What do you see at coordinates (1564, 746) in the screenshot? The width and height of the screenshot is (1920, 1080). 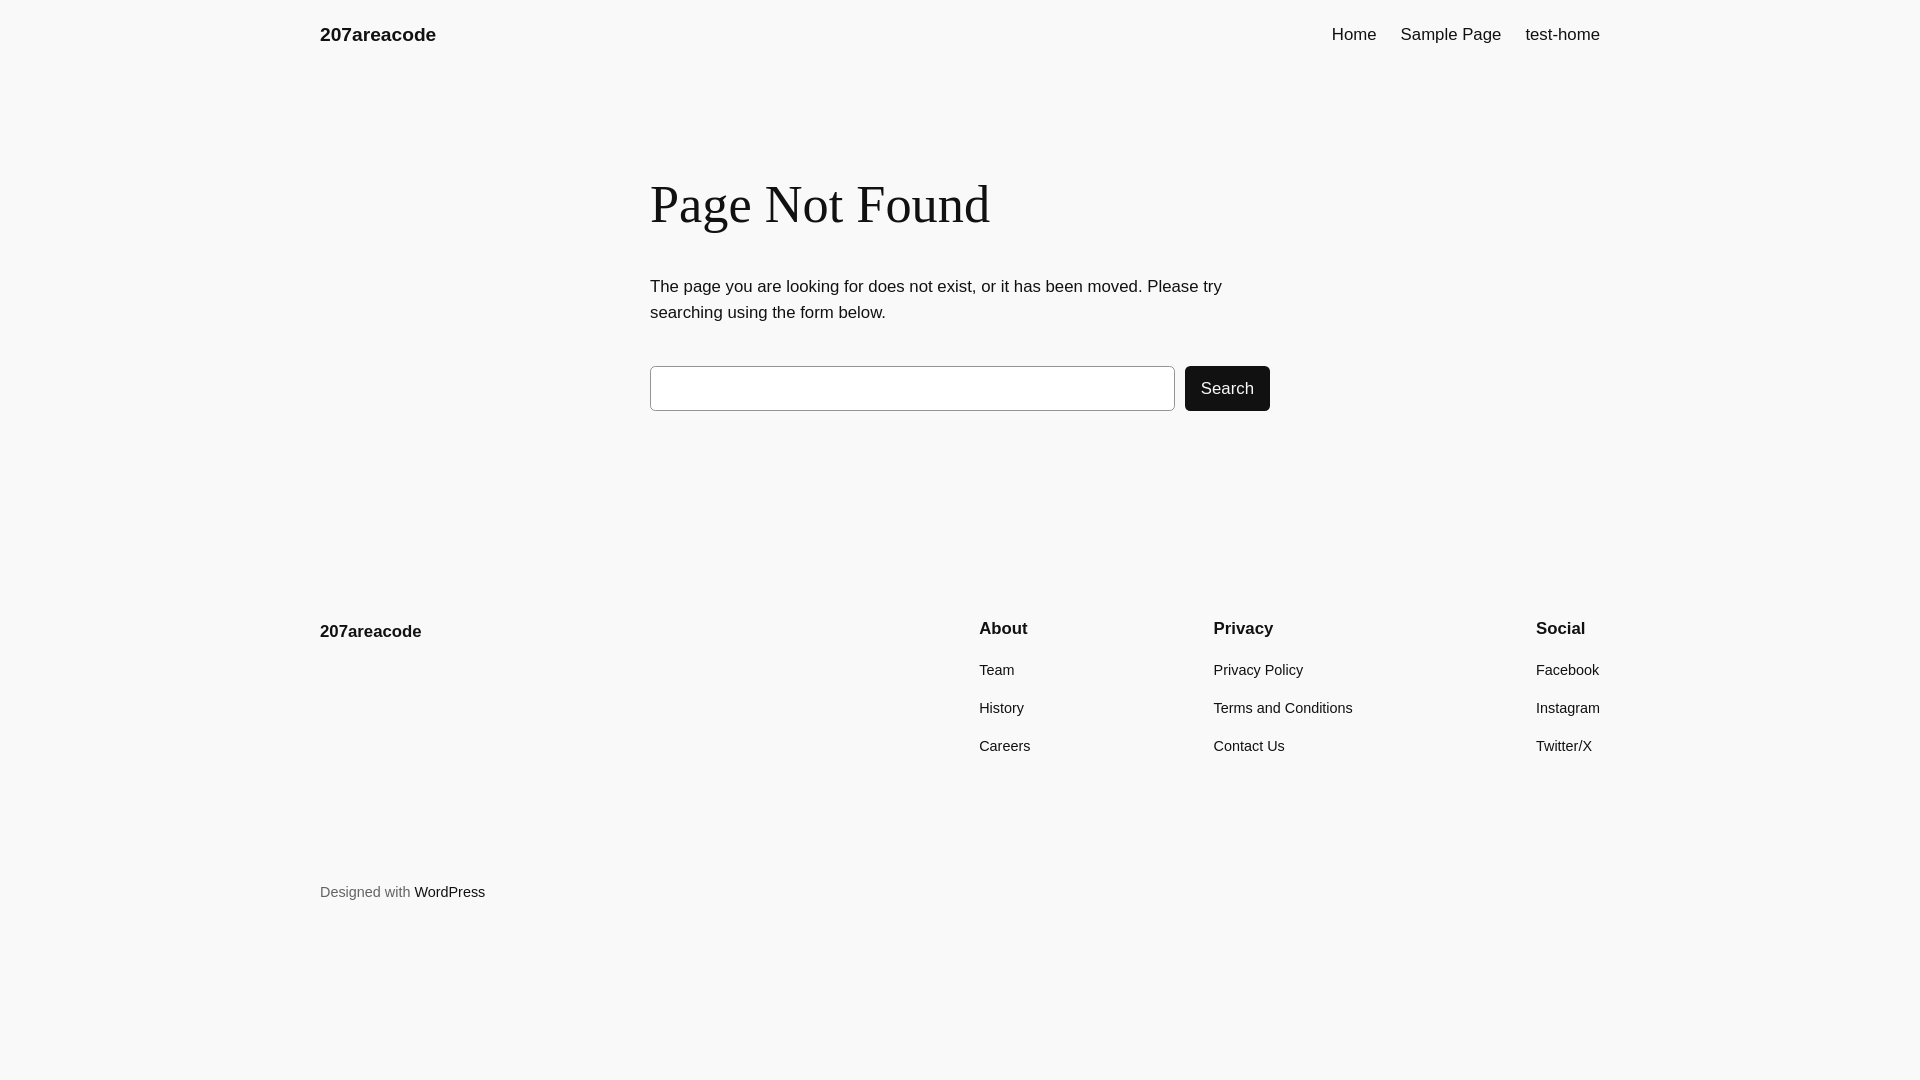 I see `Twitter/X` at bounding box center [1564, 746].